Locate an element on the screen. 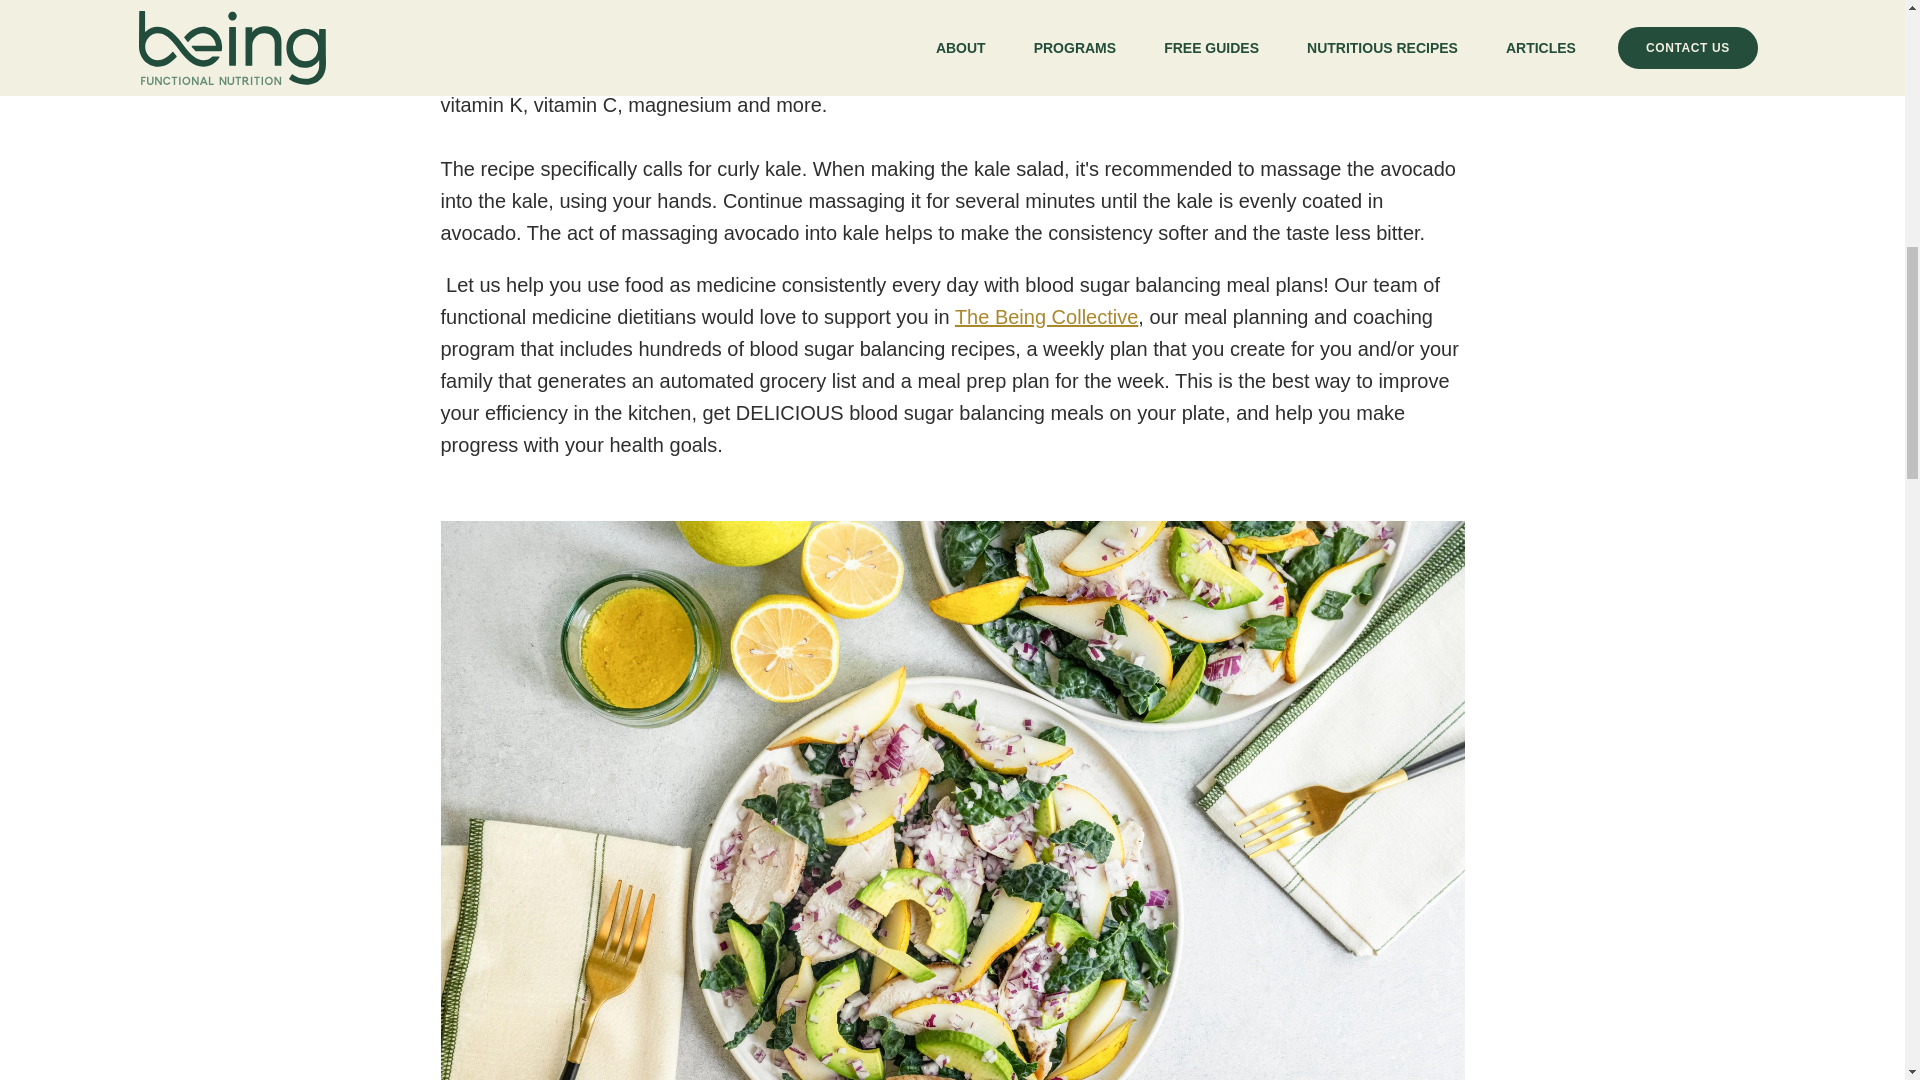  The Being Collective is located at coordinates (1046, 316).